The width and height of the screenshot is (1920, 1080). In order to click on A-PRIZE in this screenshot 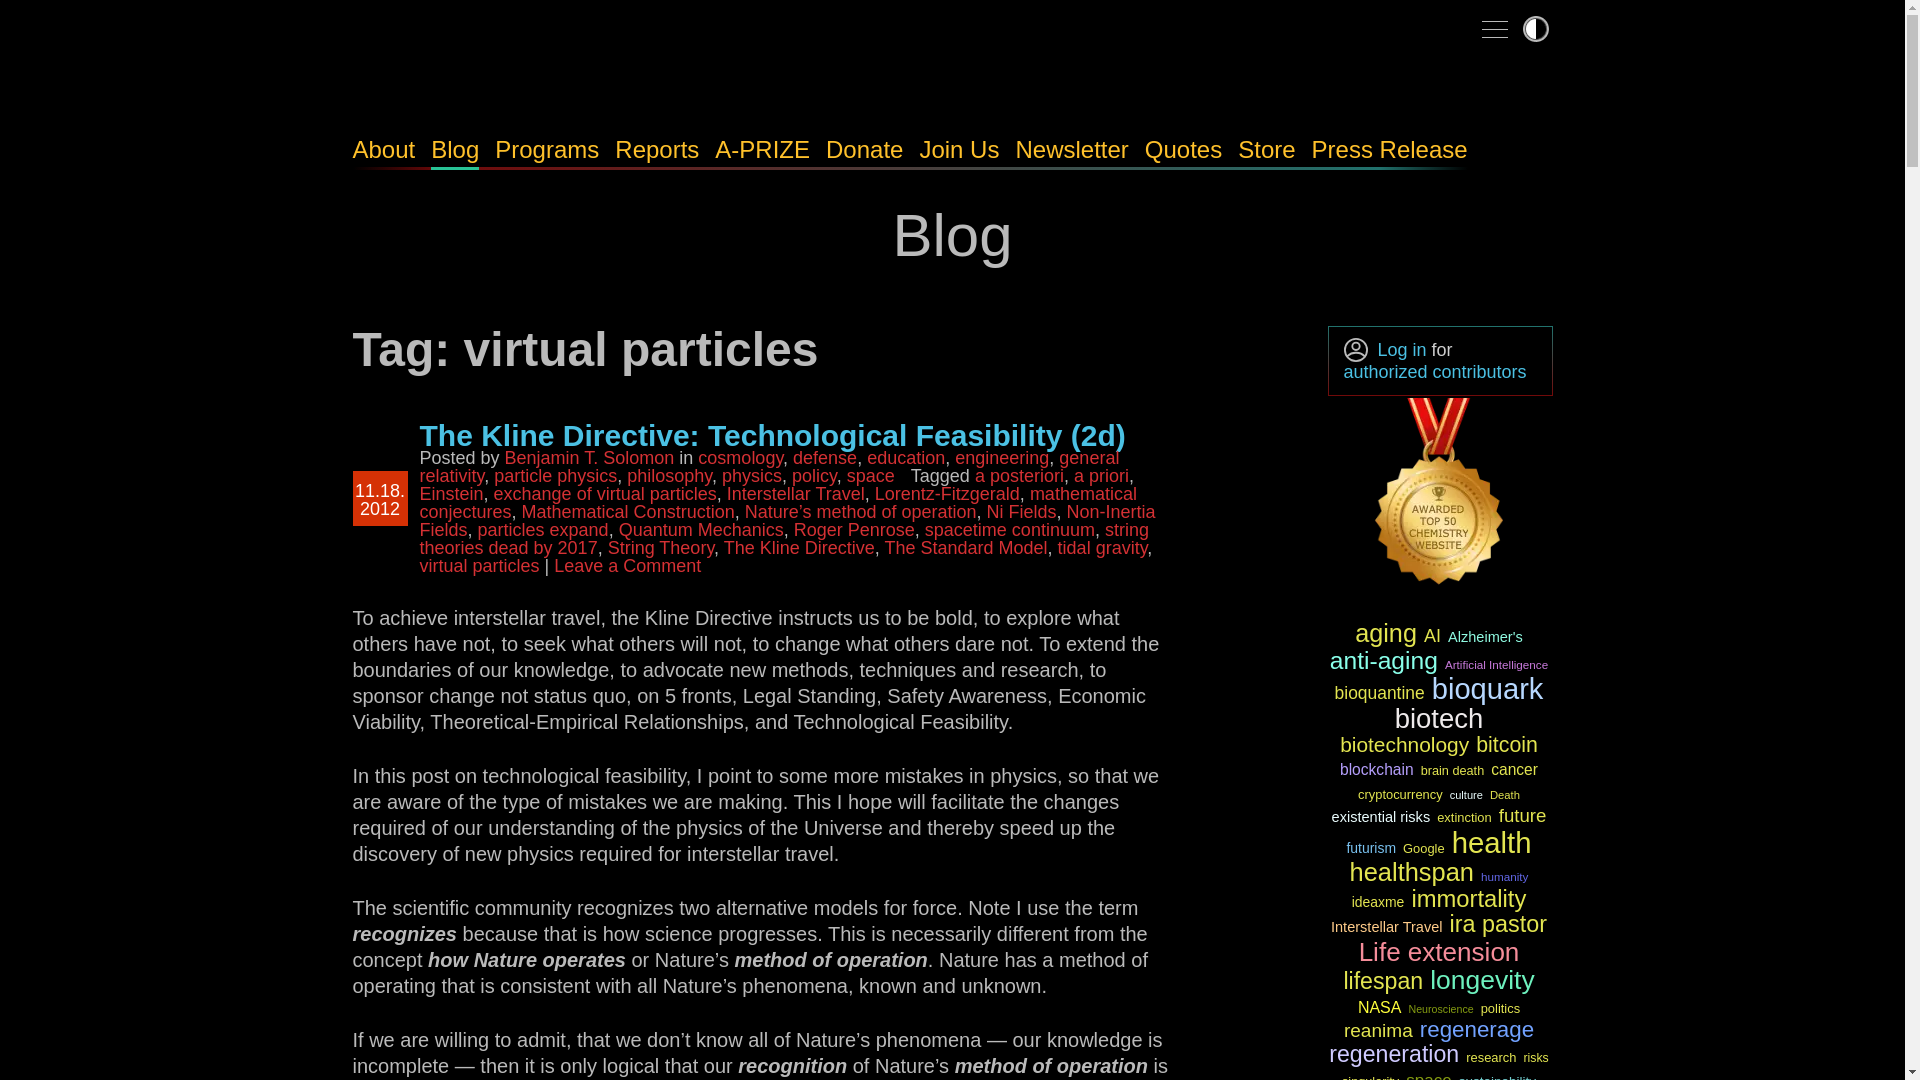, I will do `click(762, 150)`.